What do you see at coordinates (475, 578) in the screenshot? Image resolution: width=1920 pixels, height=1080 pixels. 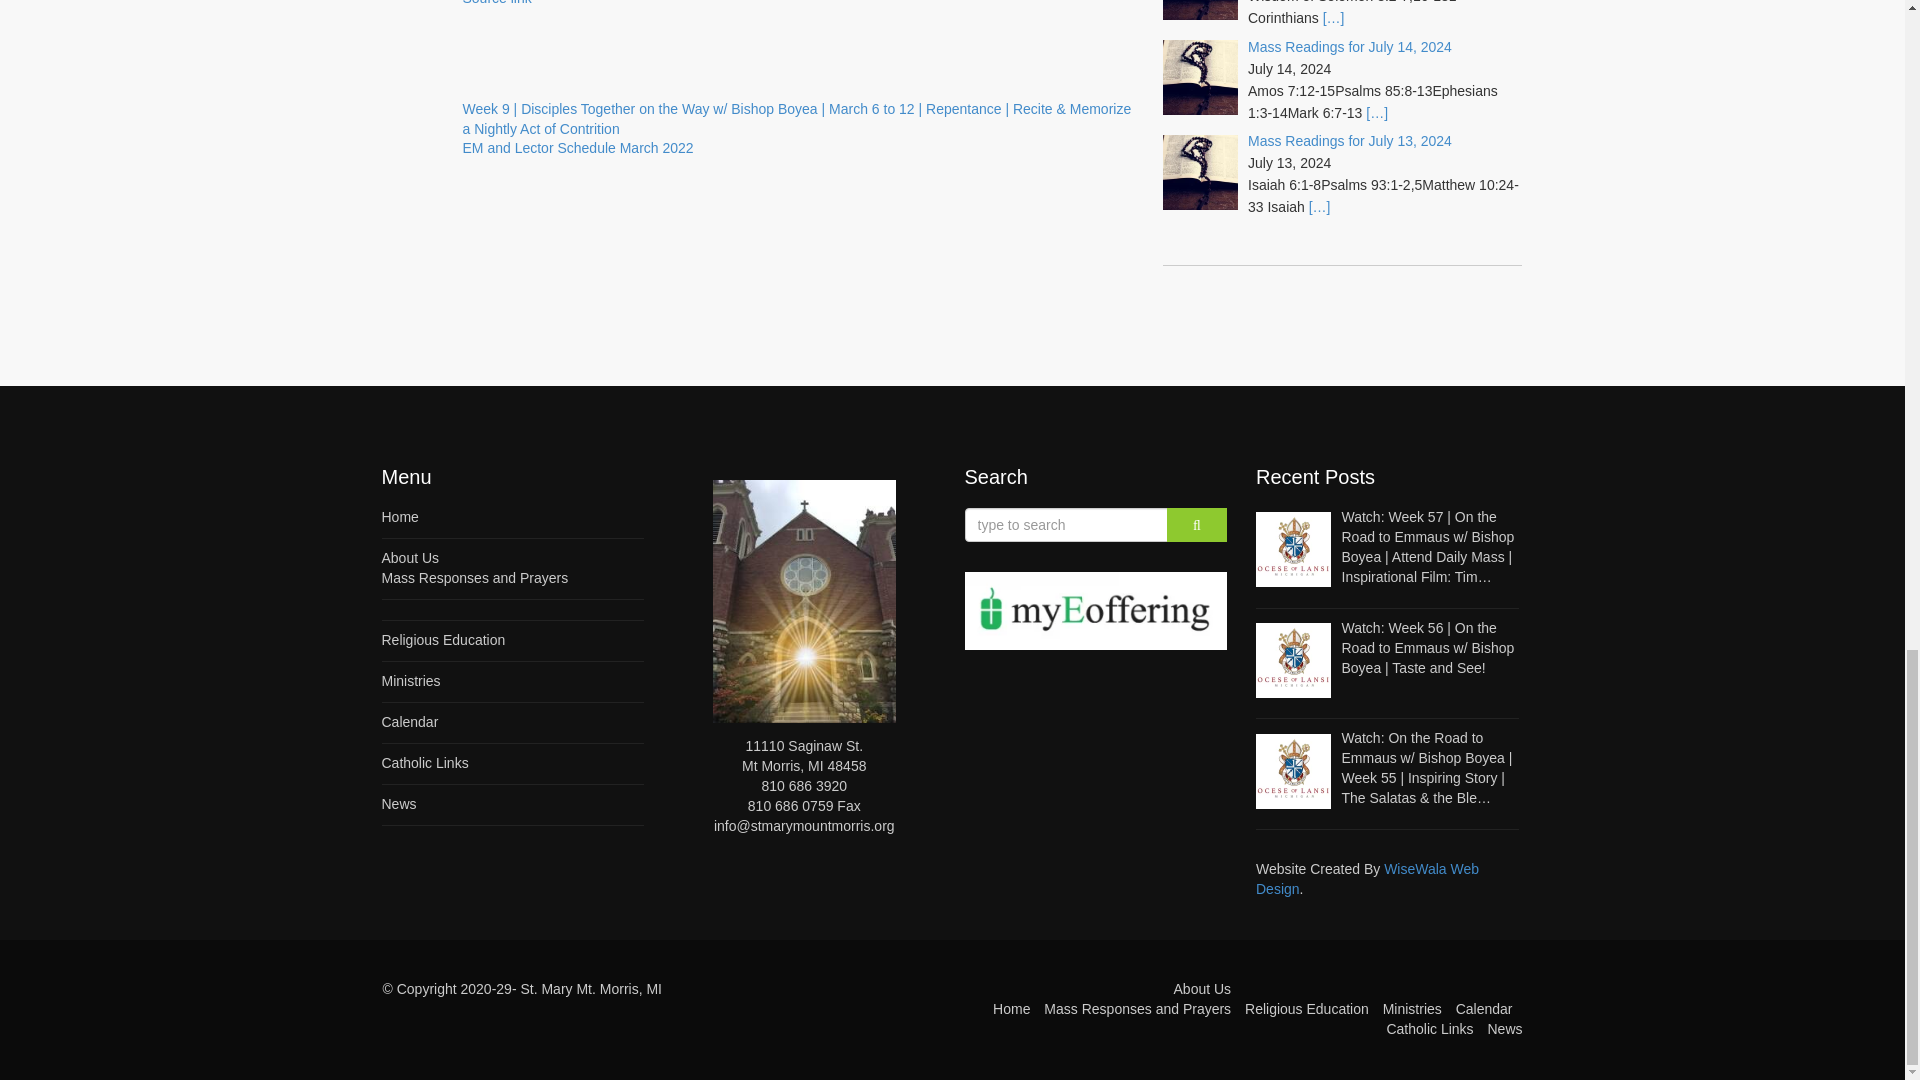 I see `Mass Responses and Prayers` at bounding box center [475, 578].